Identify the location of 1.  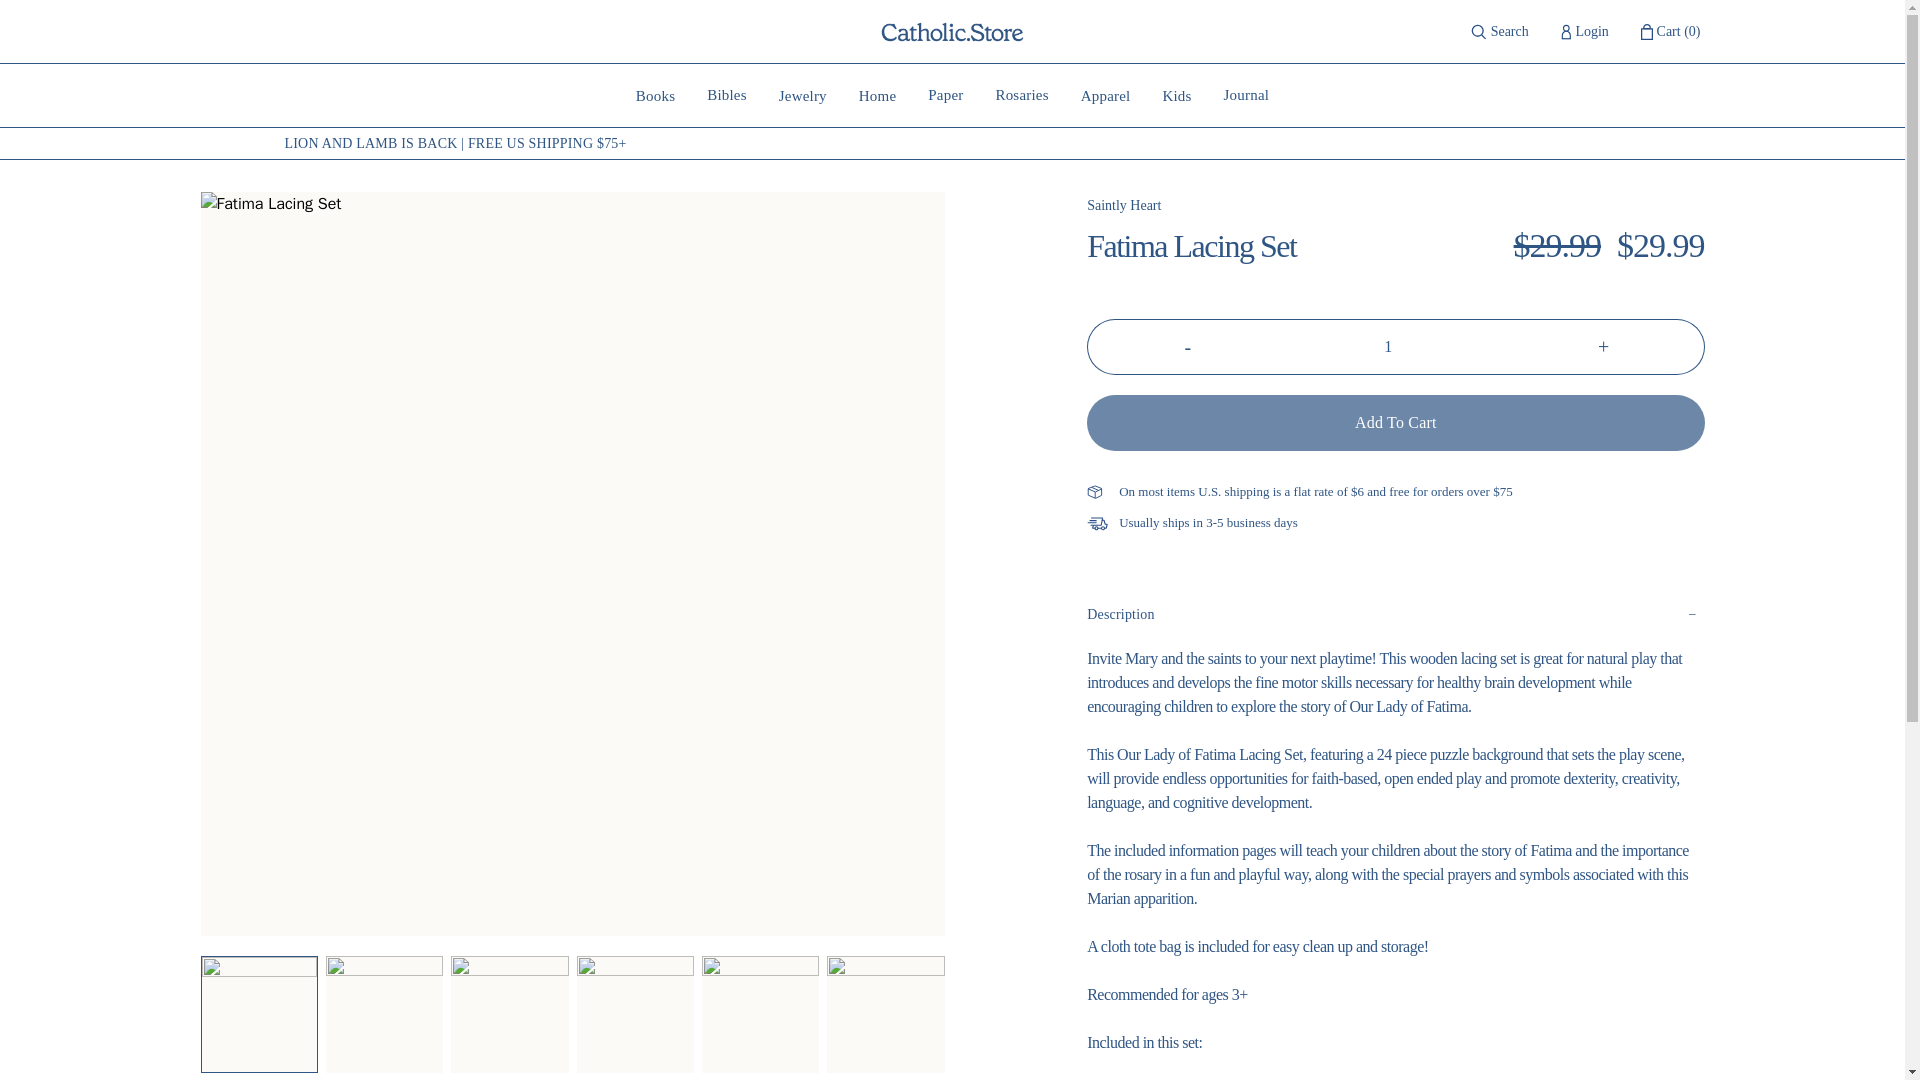
(1021, 95).